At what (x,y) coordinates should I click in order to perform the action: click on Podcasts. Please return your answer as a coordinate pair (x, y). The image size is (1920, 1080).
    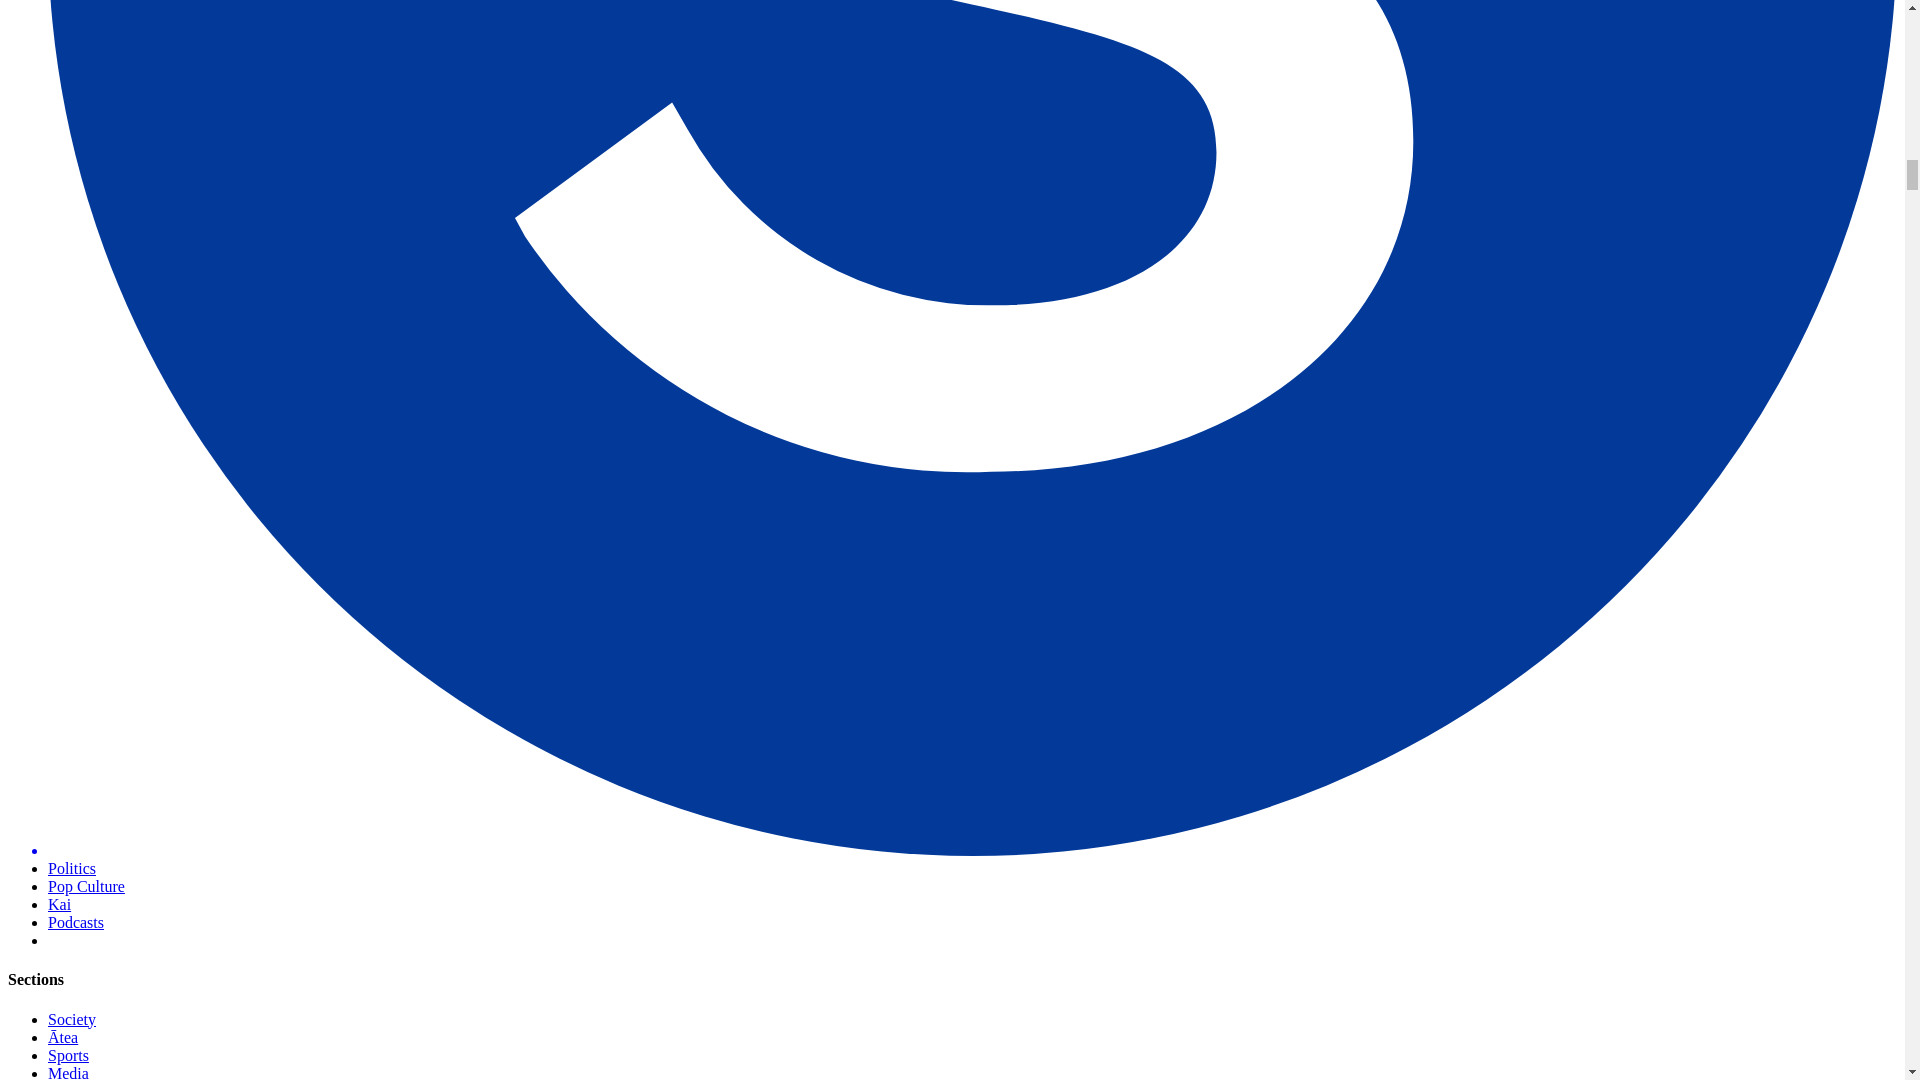
    Looking at the image, I should click on (76, 922).